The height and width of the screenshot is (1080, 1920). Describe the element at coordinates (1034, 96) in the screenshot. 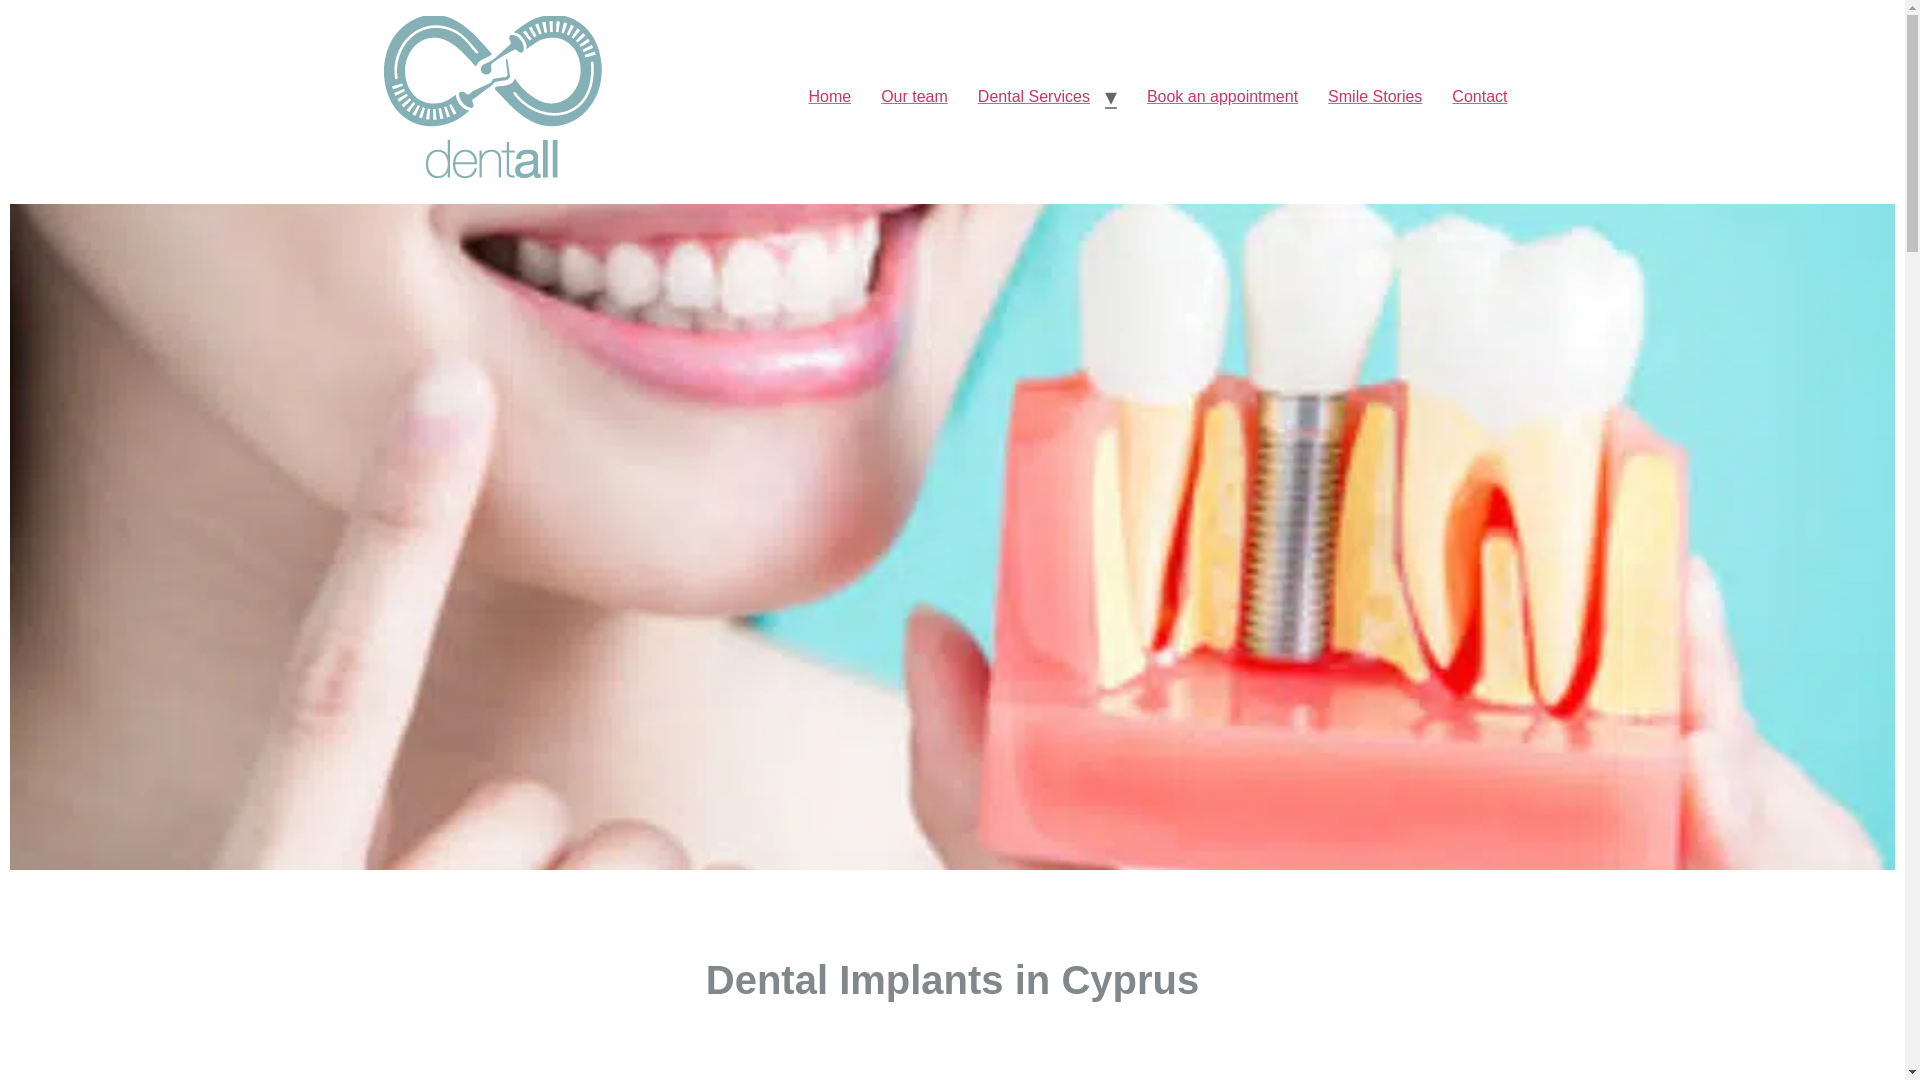

I see `Dental Services` at that location.